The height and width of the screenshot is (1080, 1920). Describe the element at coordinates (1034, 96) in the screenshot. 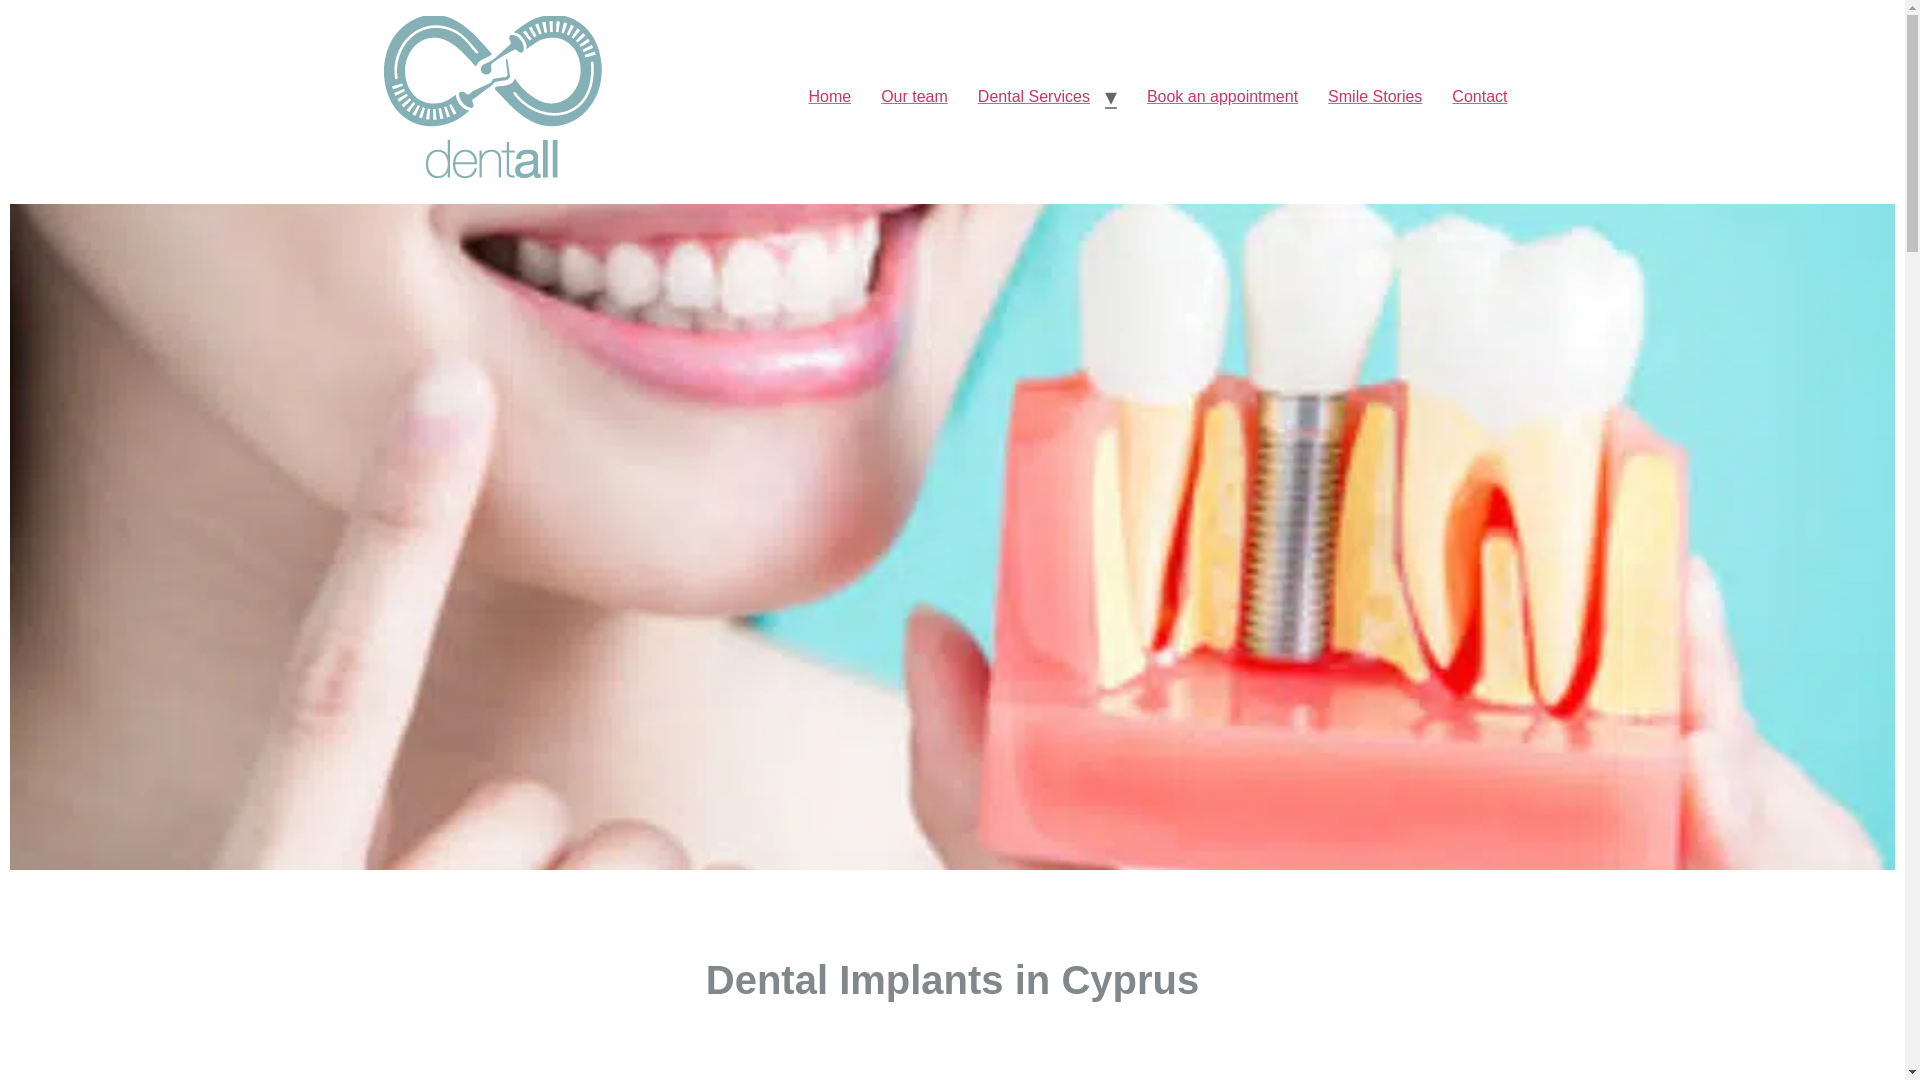

I see `Dental Services` at that location.